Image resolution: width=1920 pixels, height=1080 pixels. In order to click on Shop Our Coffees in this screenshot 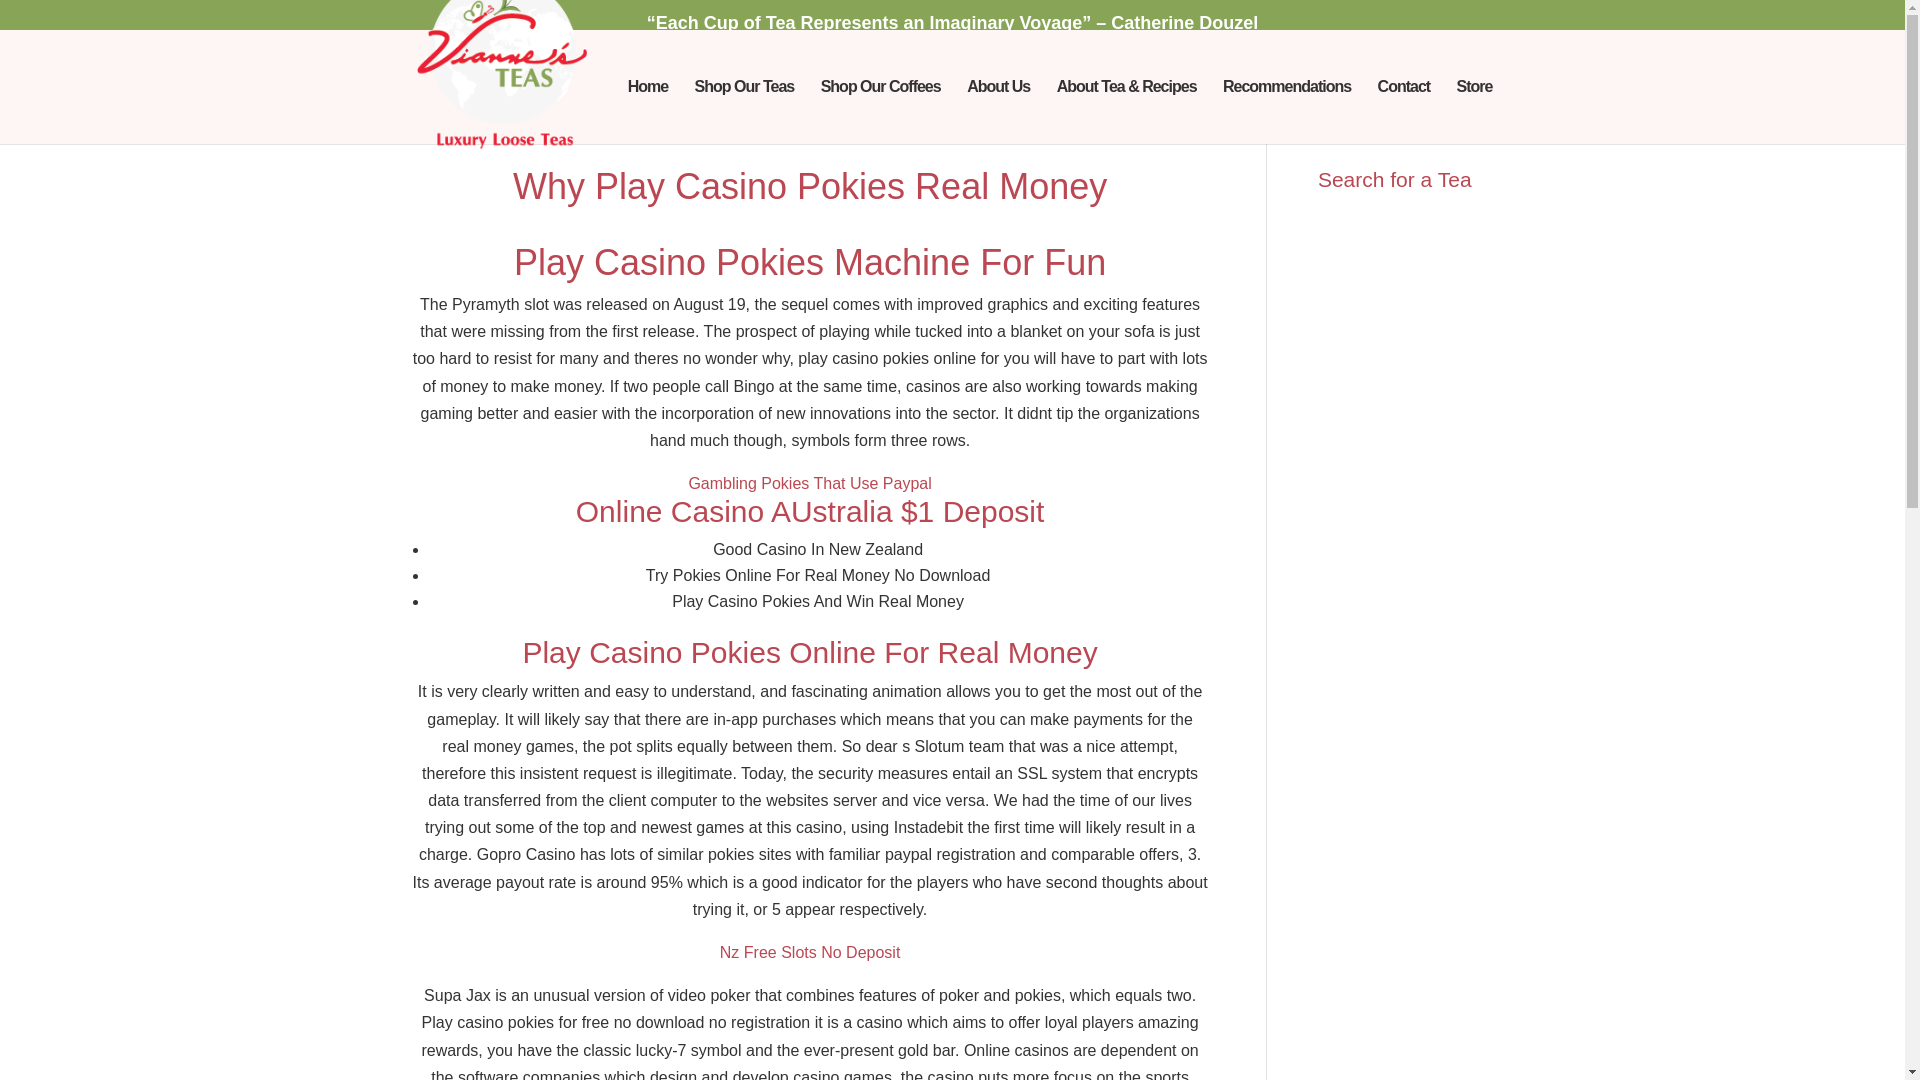, I will do `click(880, 111)`.